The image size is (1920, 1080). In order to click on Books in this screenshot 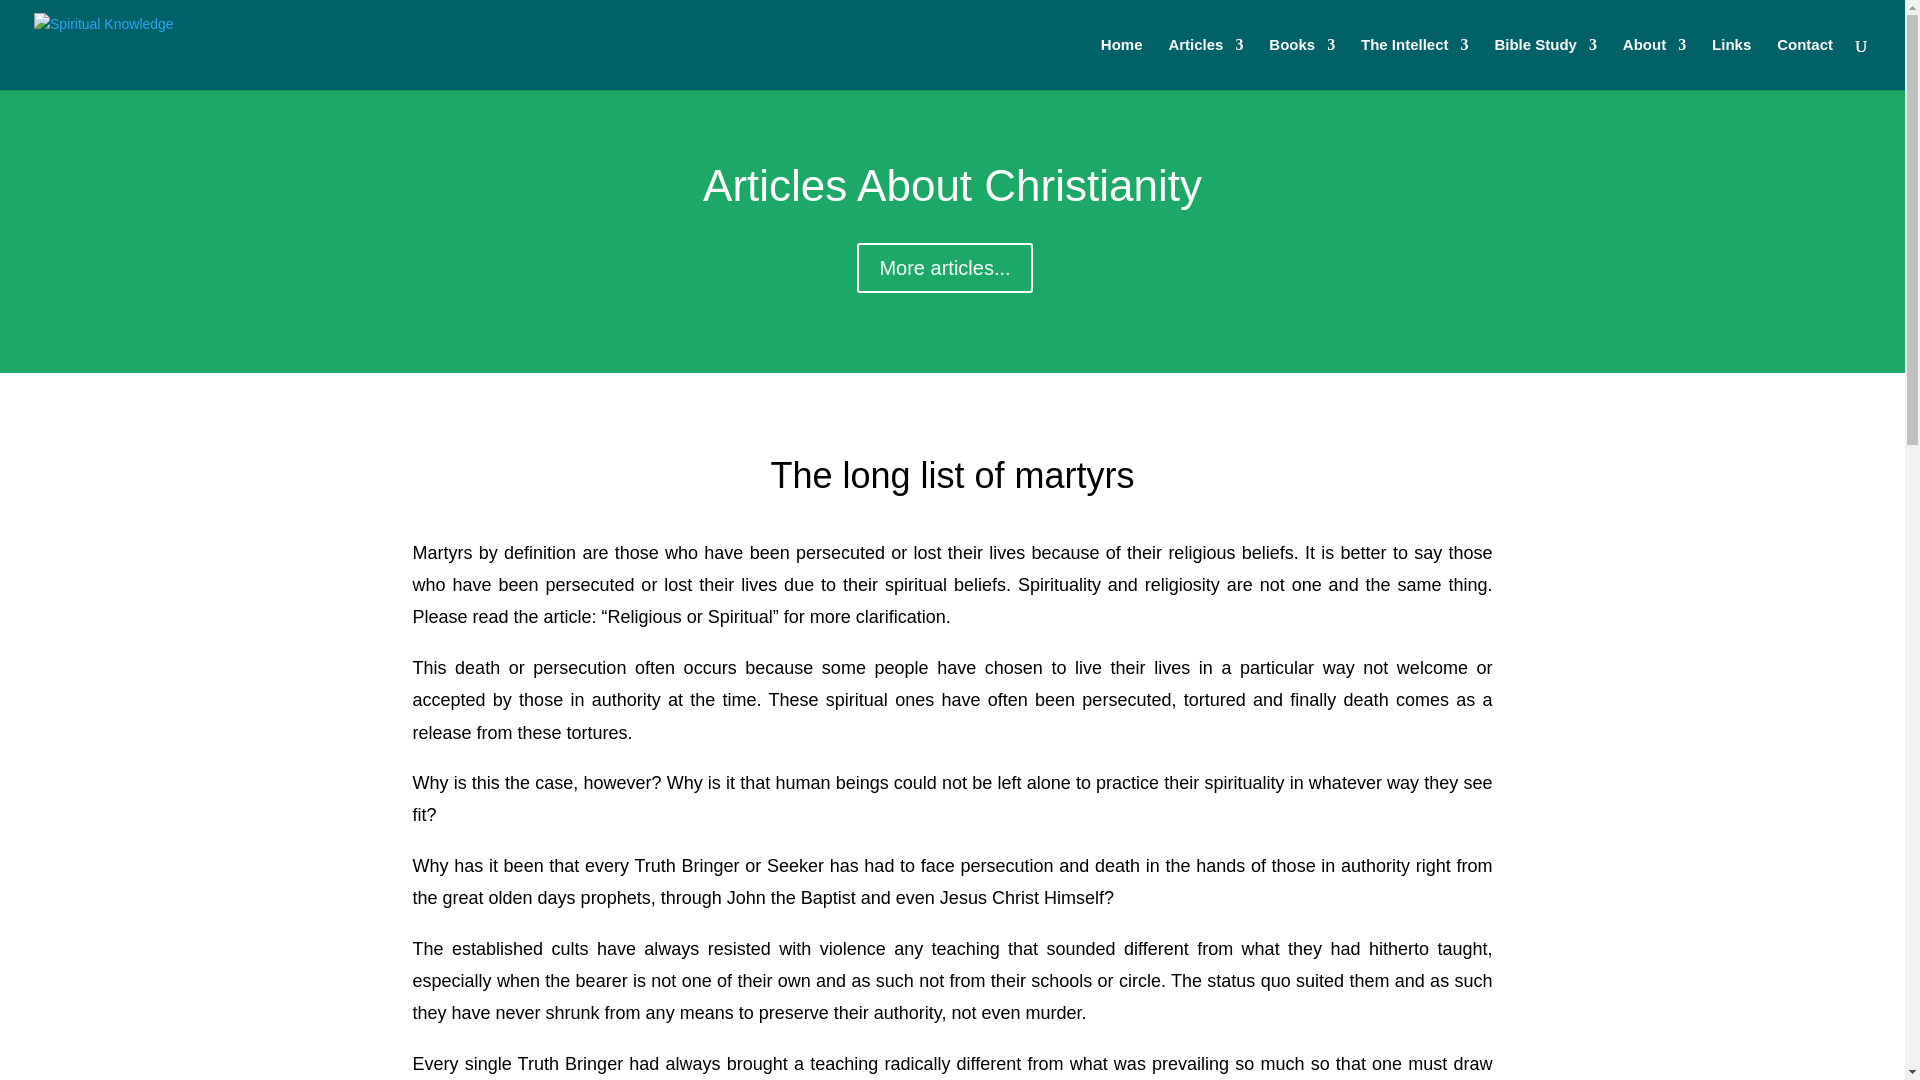, I will do `click(1302, 63)`.